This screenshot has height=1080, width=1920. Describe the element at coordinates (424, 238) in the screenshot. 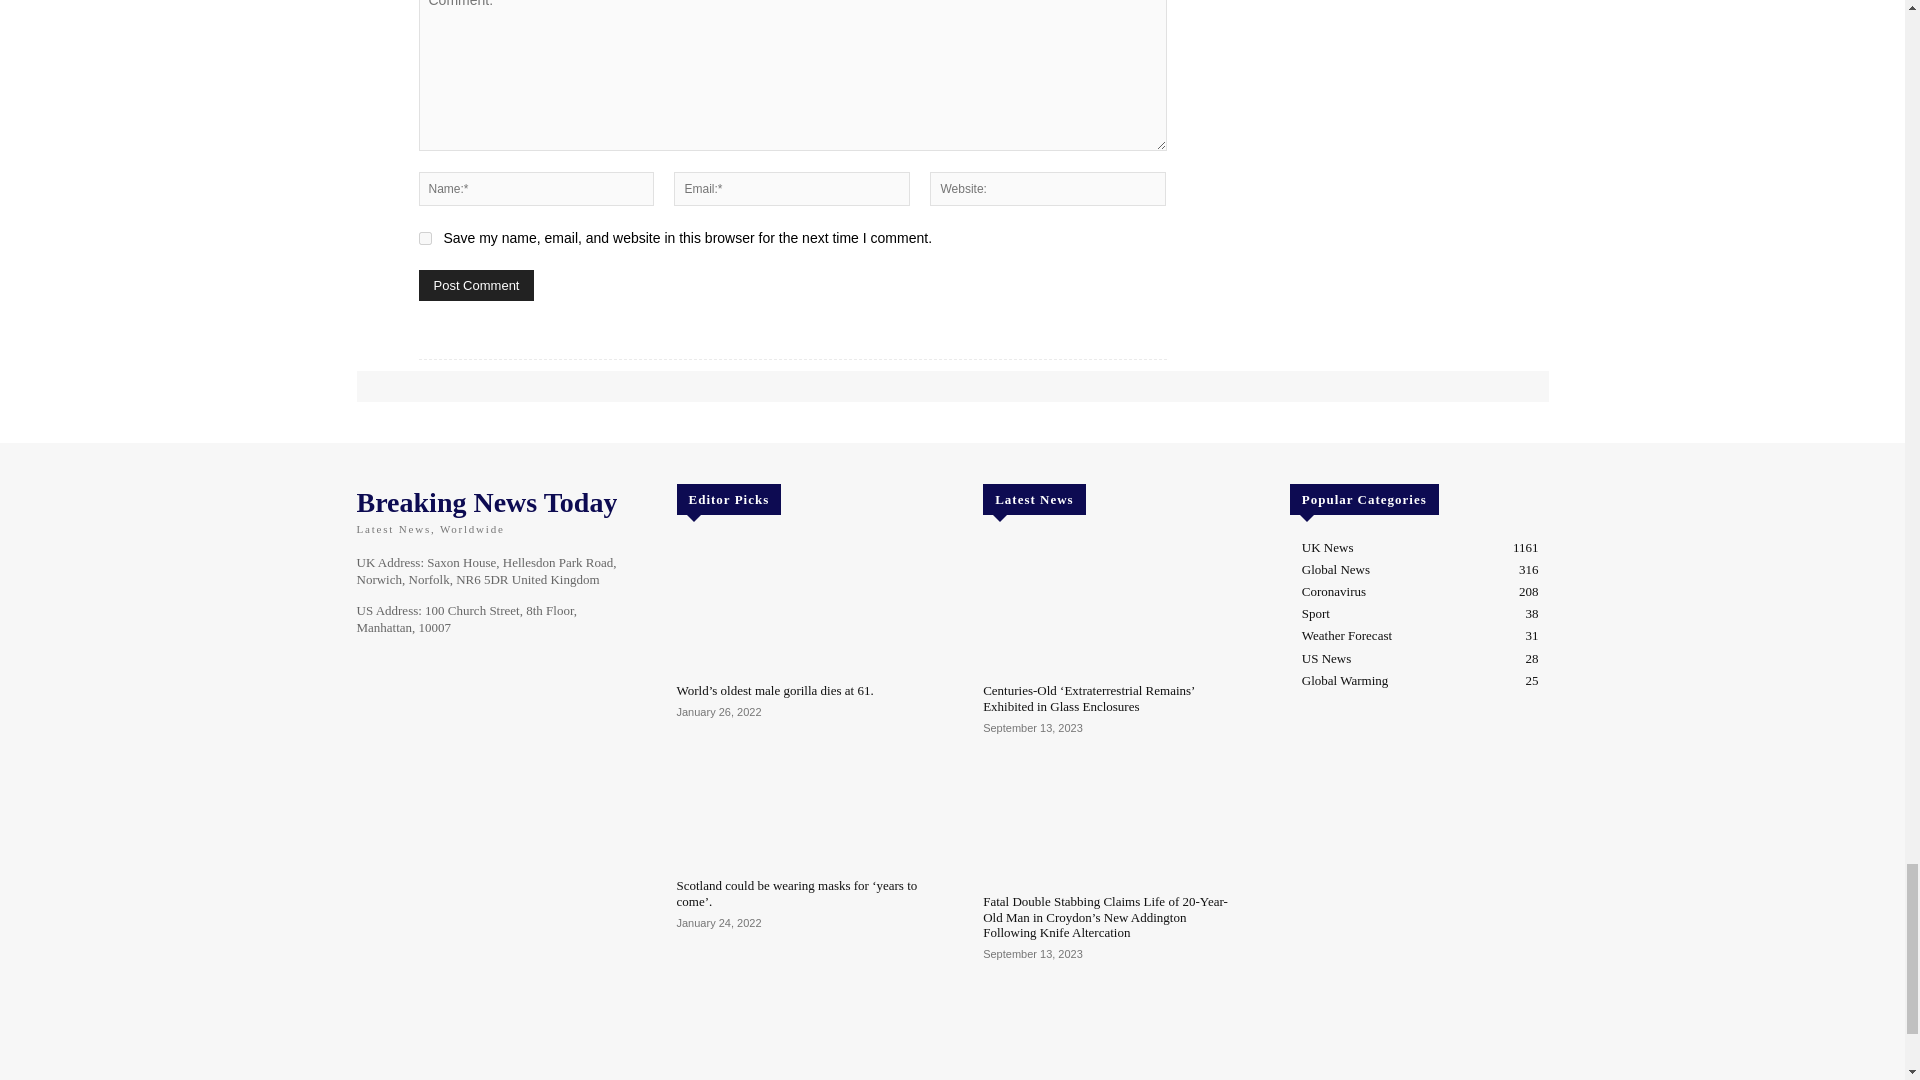

I see `yes` at that location.